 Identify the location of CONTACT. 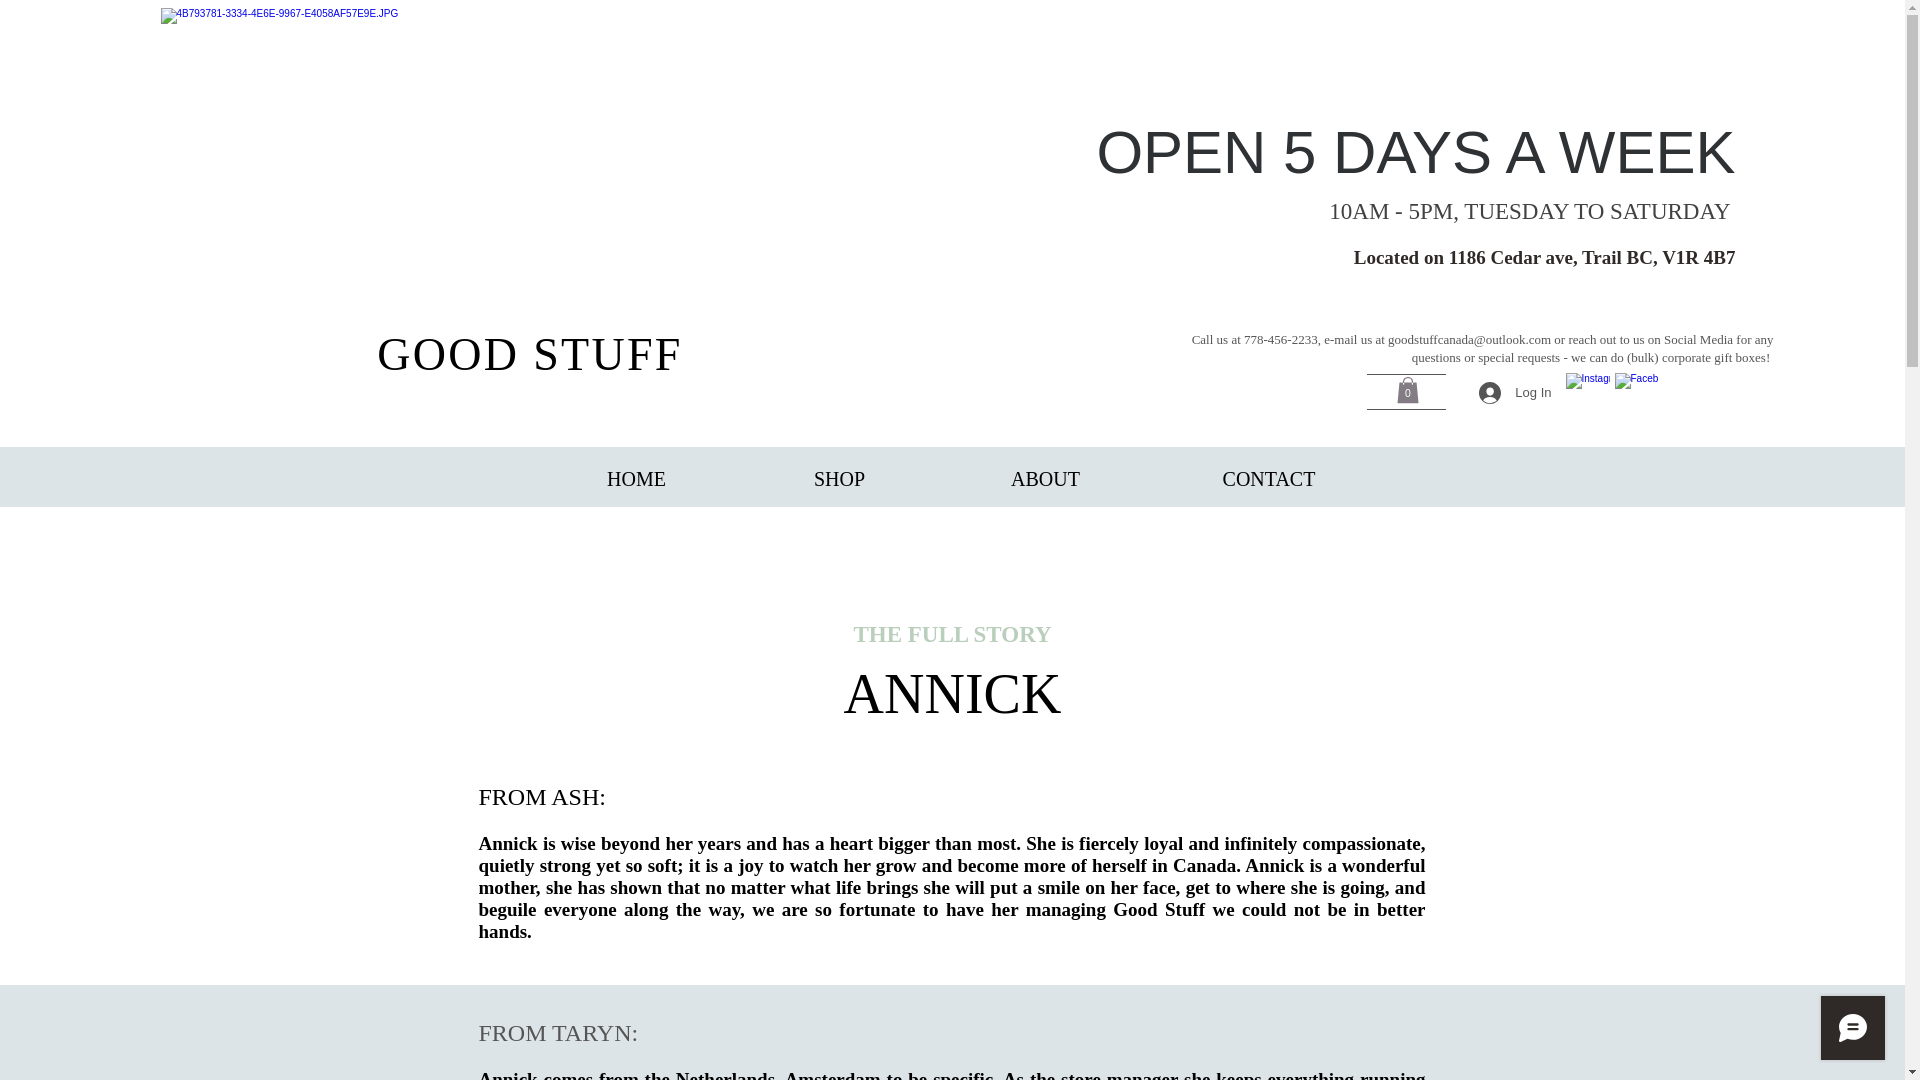
(1269, 470).